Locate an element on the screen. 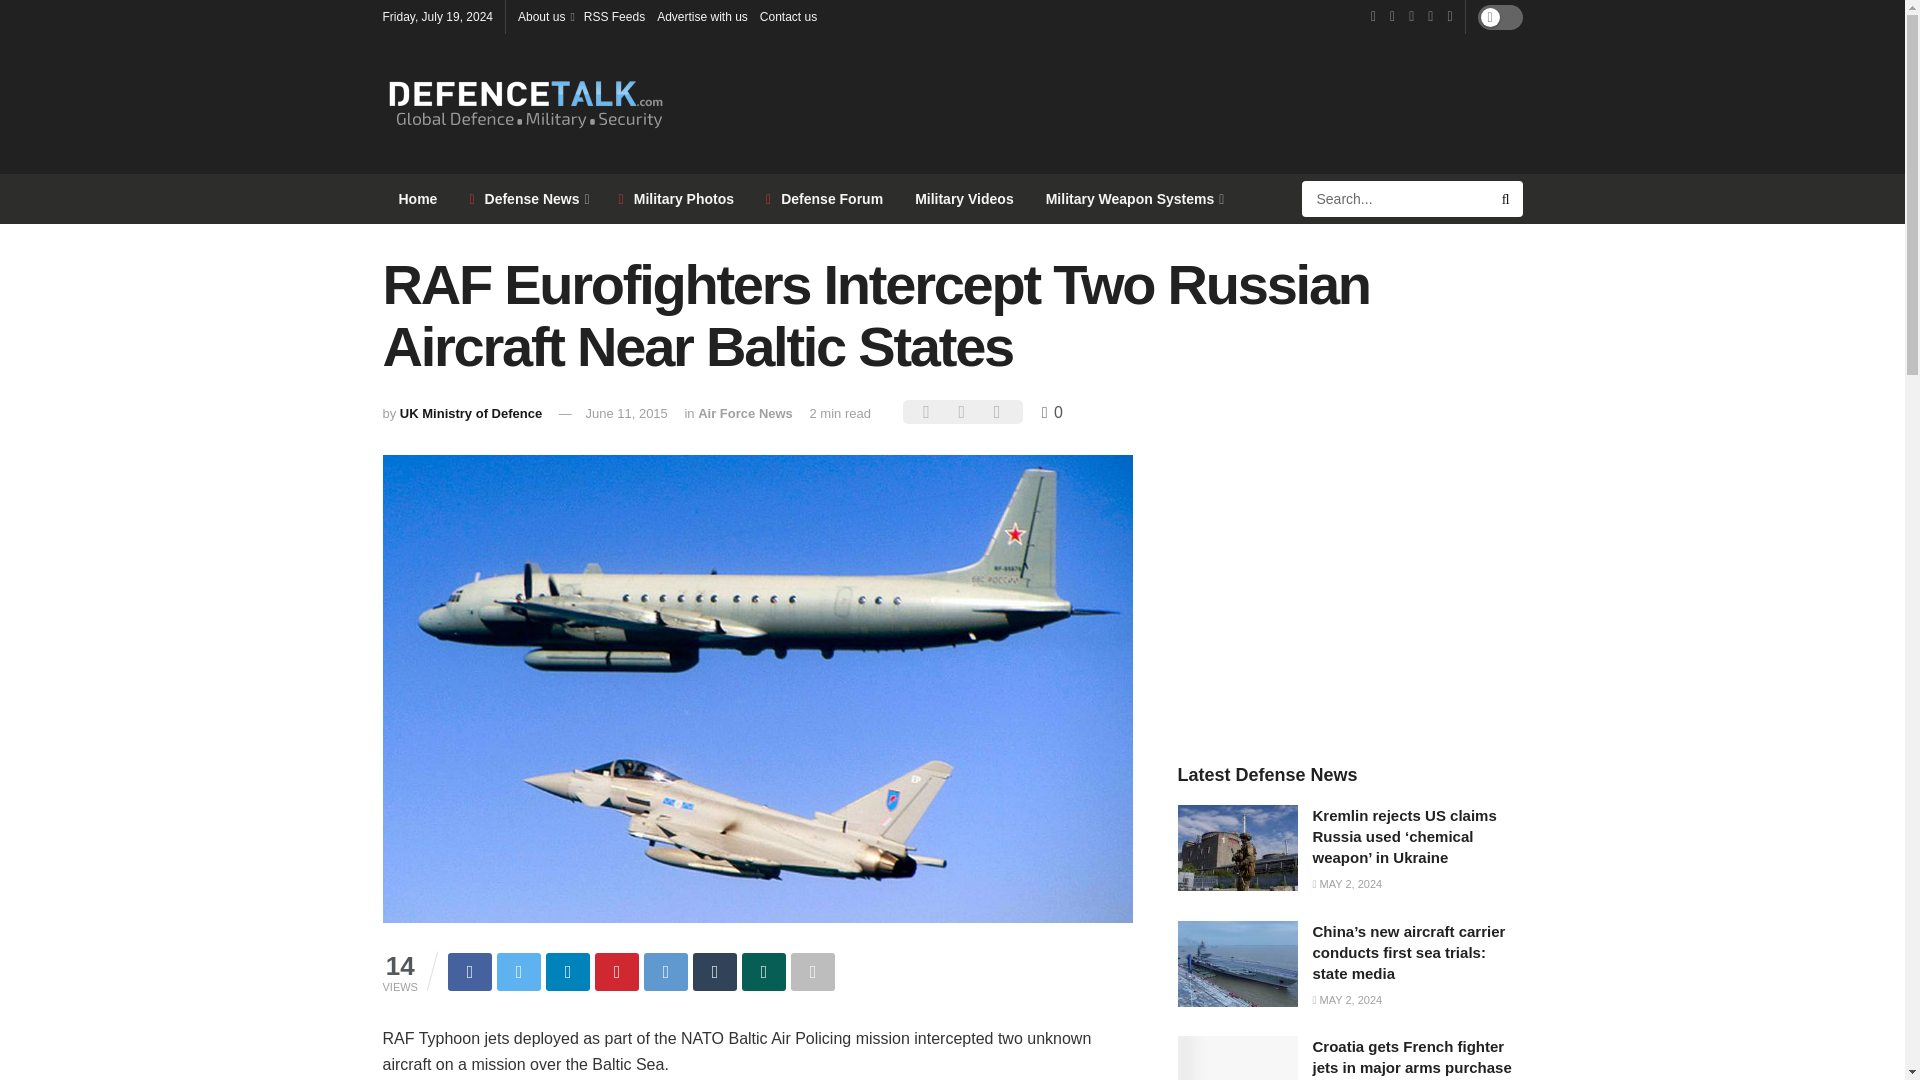  Defense News is located at coordinates (528, 198).